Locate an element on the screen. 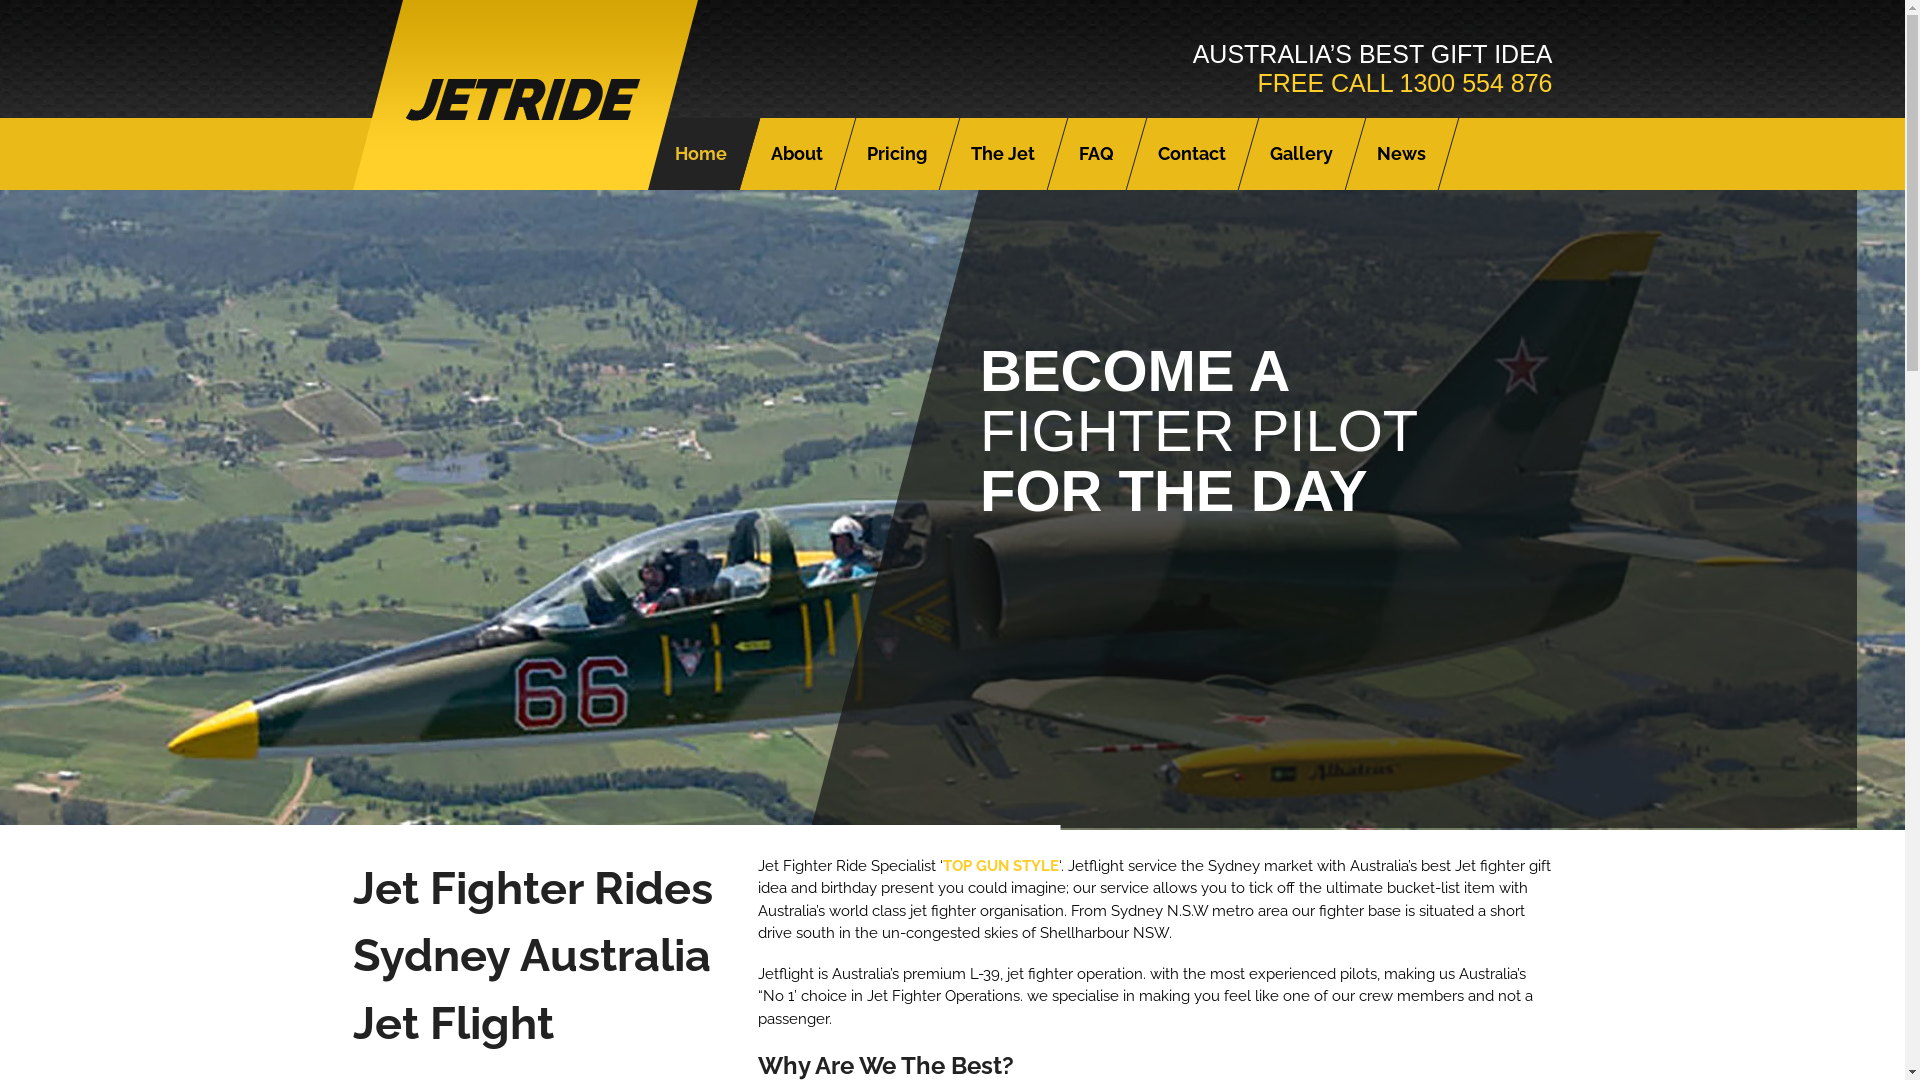  Gallery is located at coordinates (1302, 154).